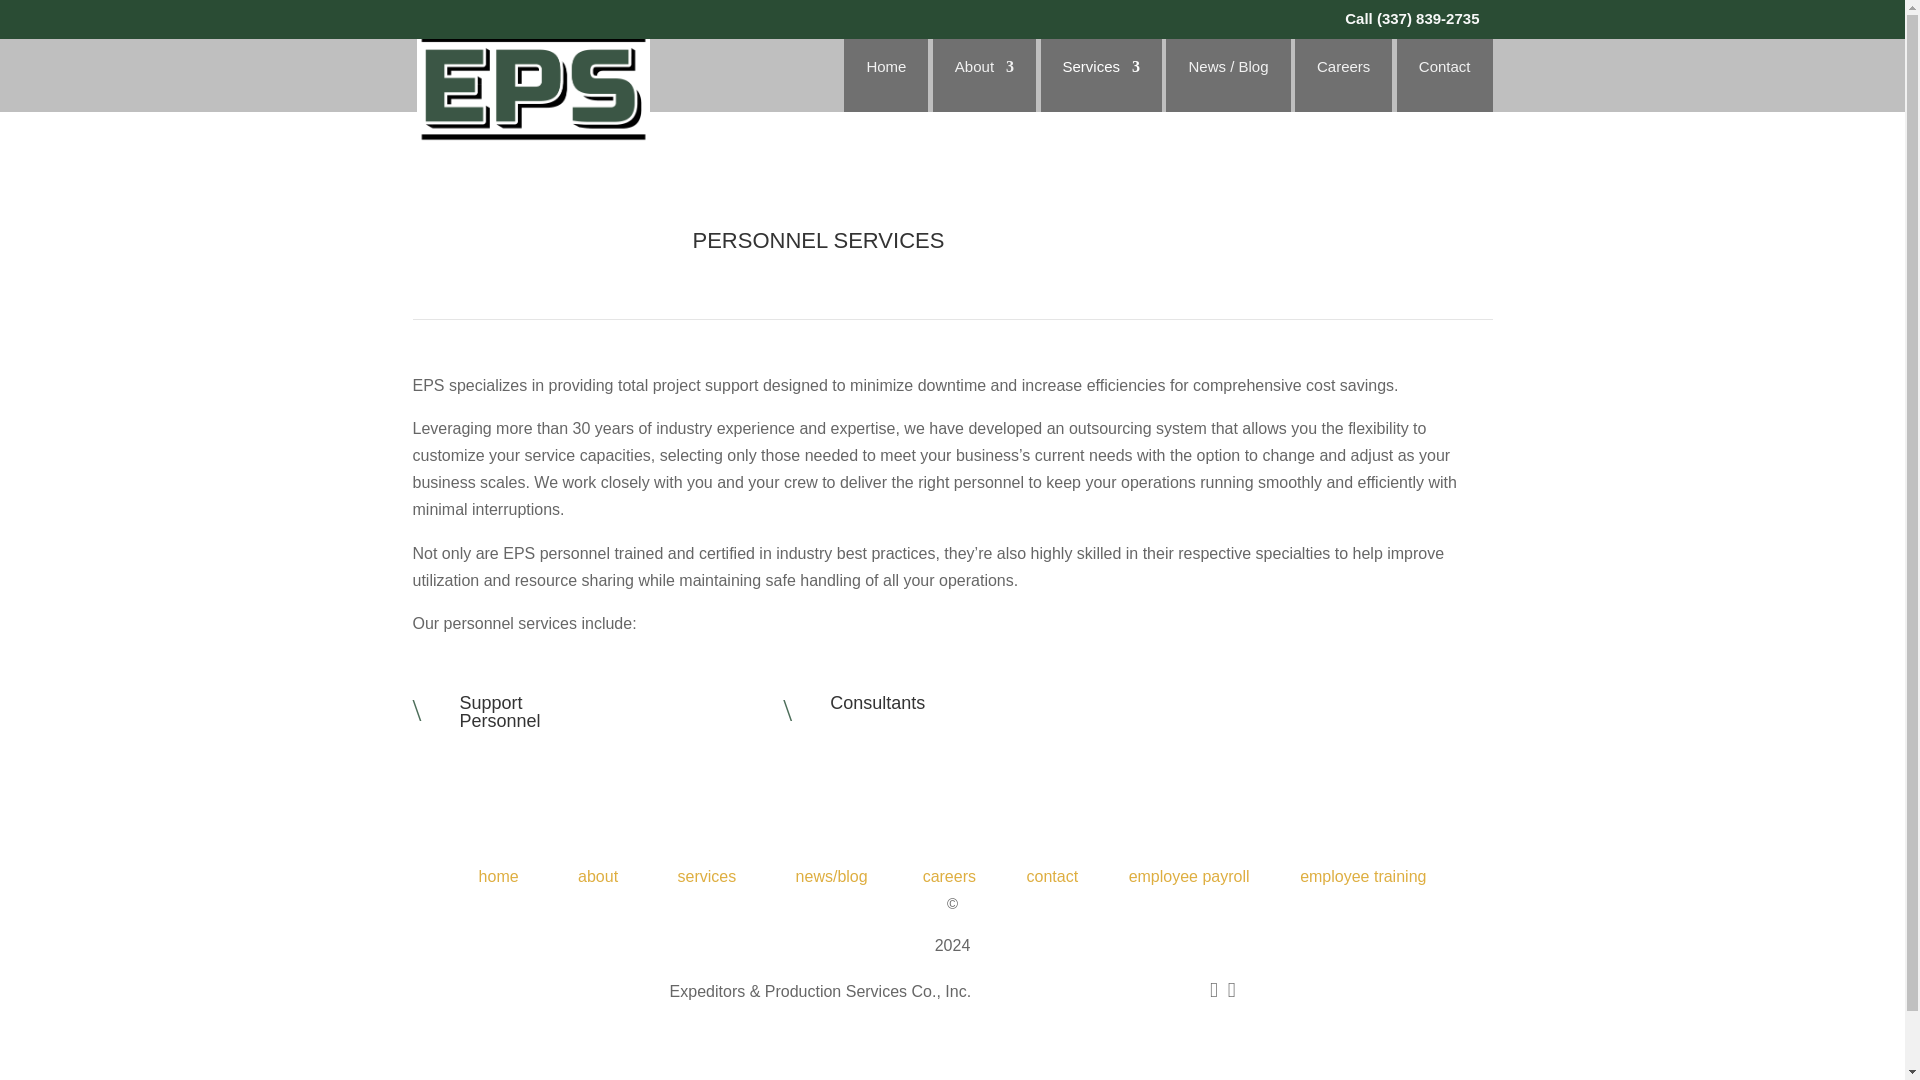 This screenshot has height=1080, width=1920. What do you see at coordinates (1444, 86) in the screenshot?
I see `Services` at bounding box center [1444, 86].